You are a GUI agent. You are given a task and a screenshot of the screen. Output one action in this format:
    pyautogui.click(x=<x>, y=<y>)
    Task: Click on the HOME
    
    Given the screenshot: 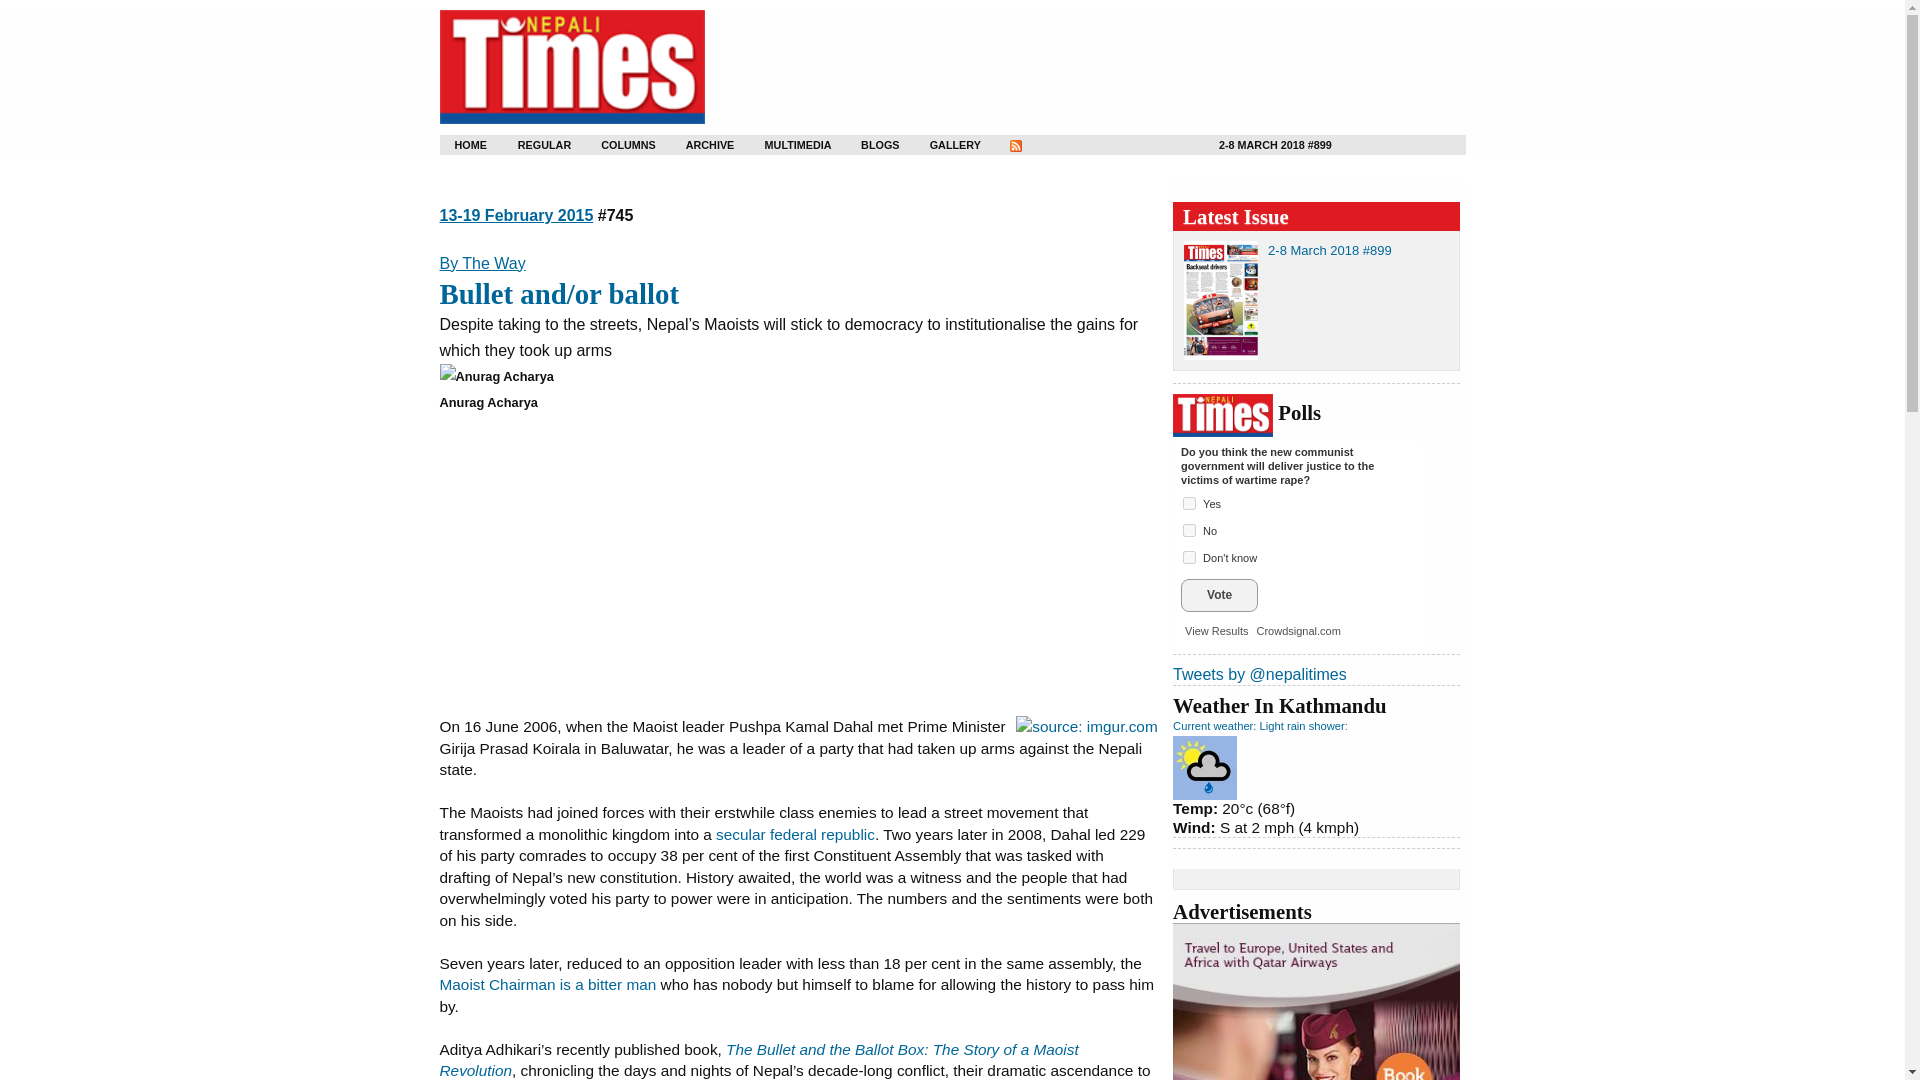 What is the action you would take?
    pyautogui.click(x=462, y=145)
    